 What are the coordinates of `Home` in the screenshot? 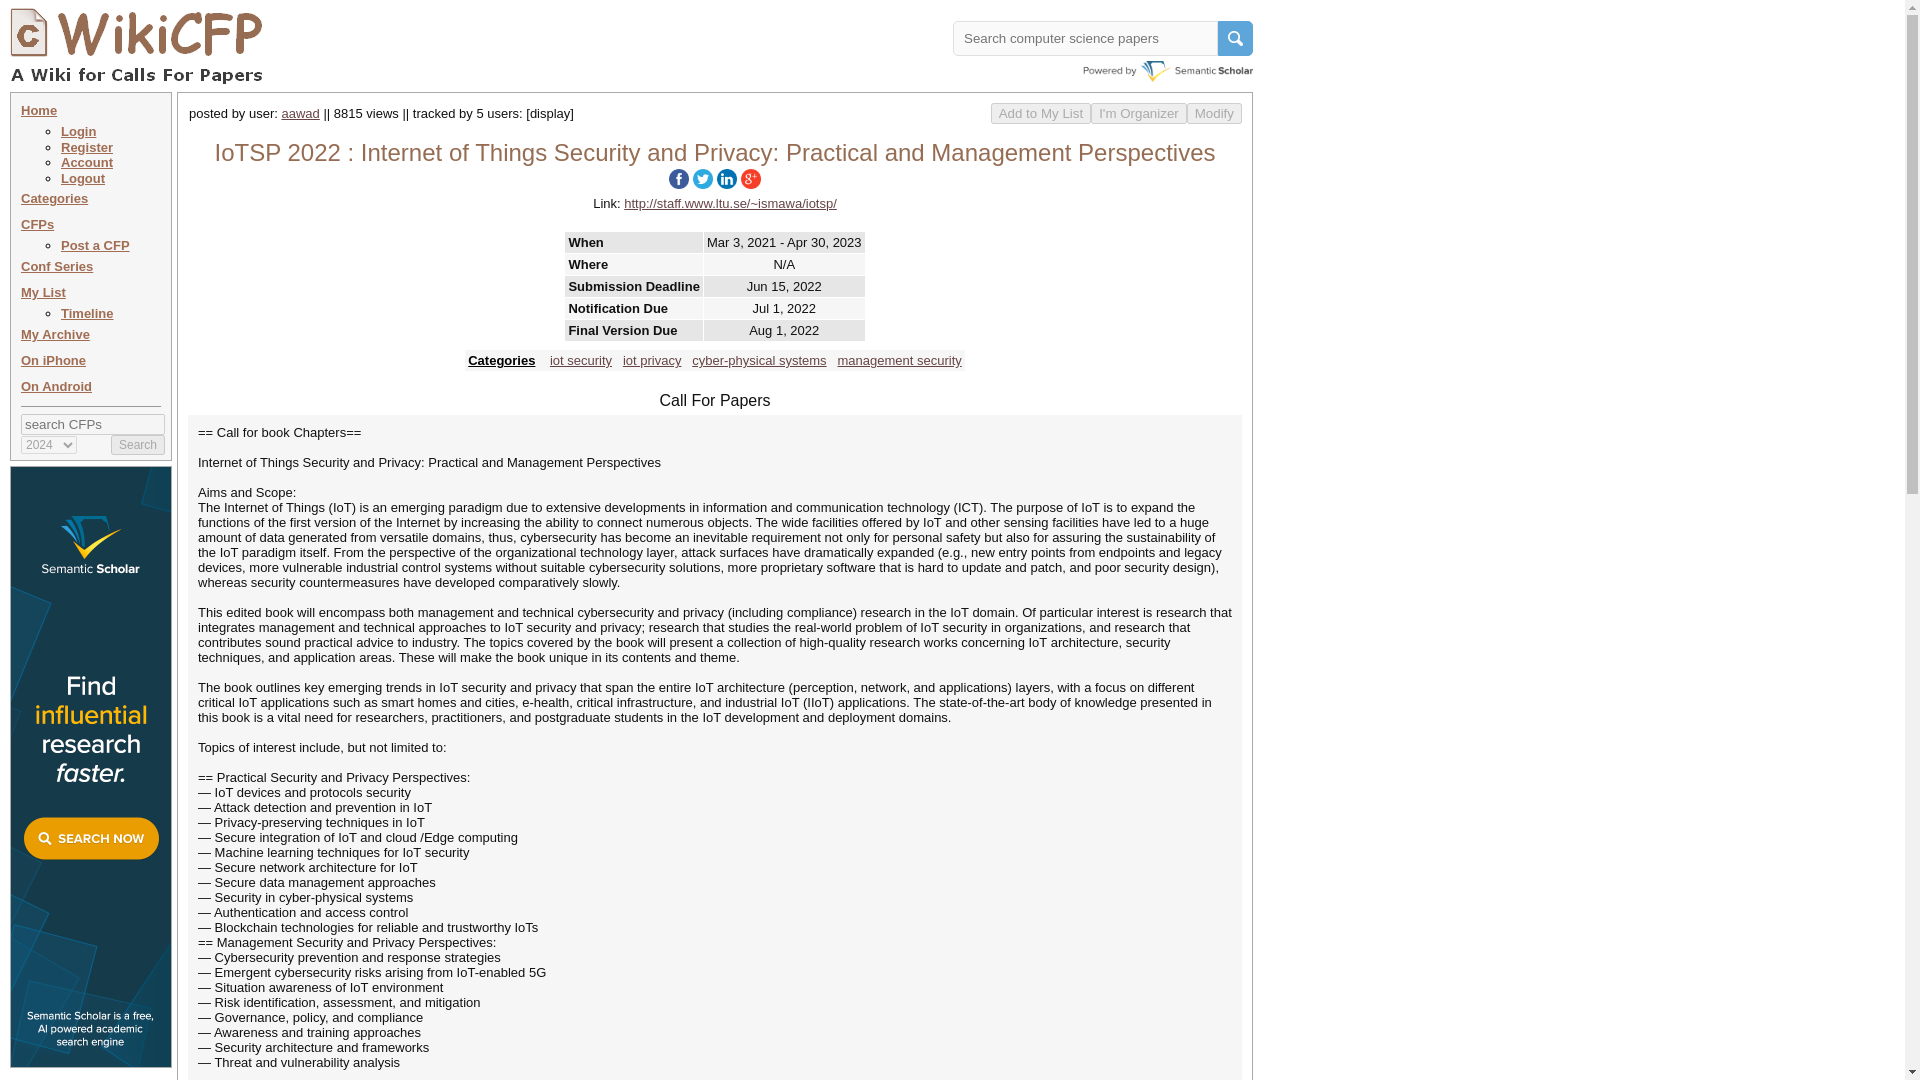 It's located at (39, 110).